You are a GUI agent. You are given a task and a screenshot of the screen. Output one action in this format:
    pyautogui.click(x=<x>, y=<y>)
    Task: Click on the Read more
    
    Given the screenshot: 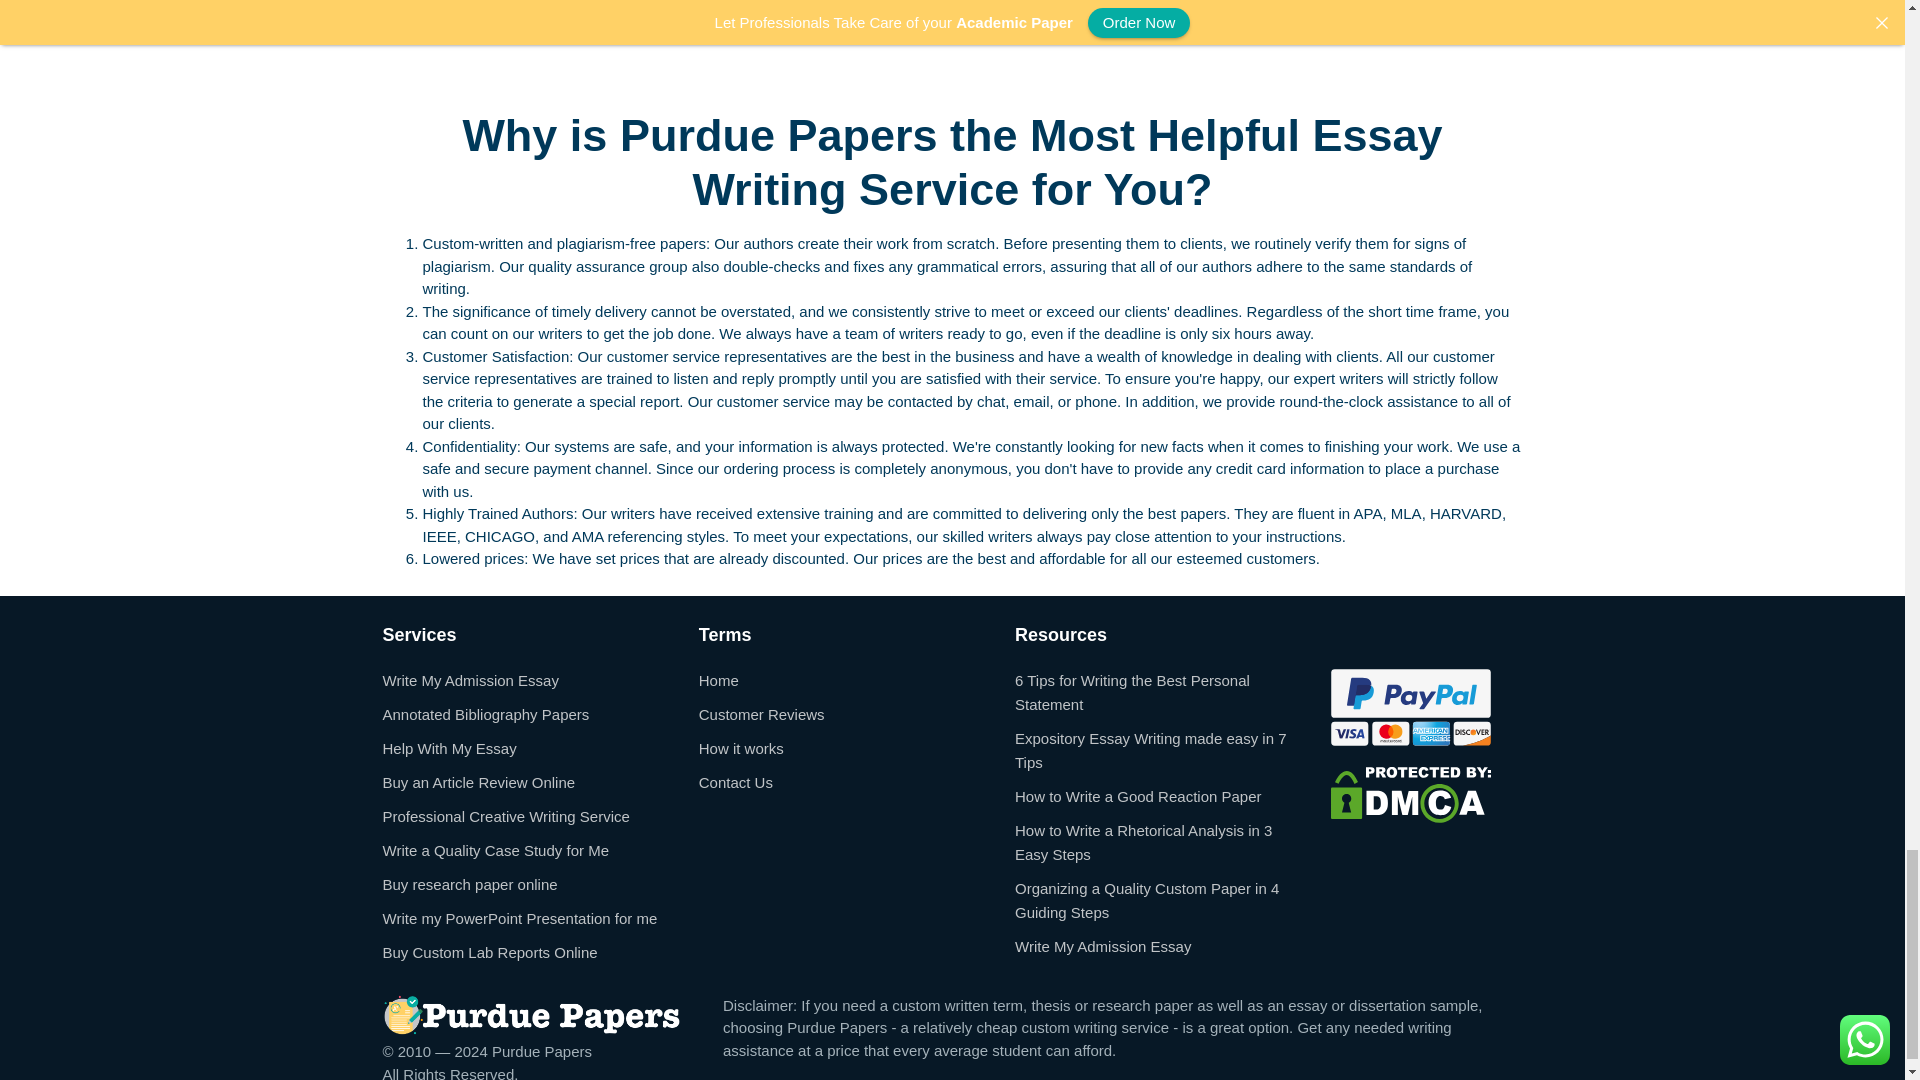 What is the action you would take?
    pyautogui.click(x=434, y=38)
    